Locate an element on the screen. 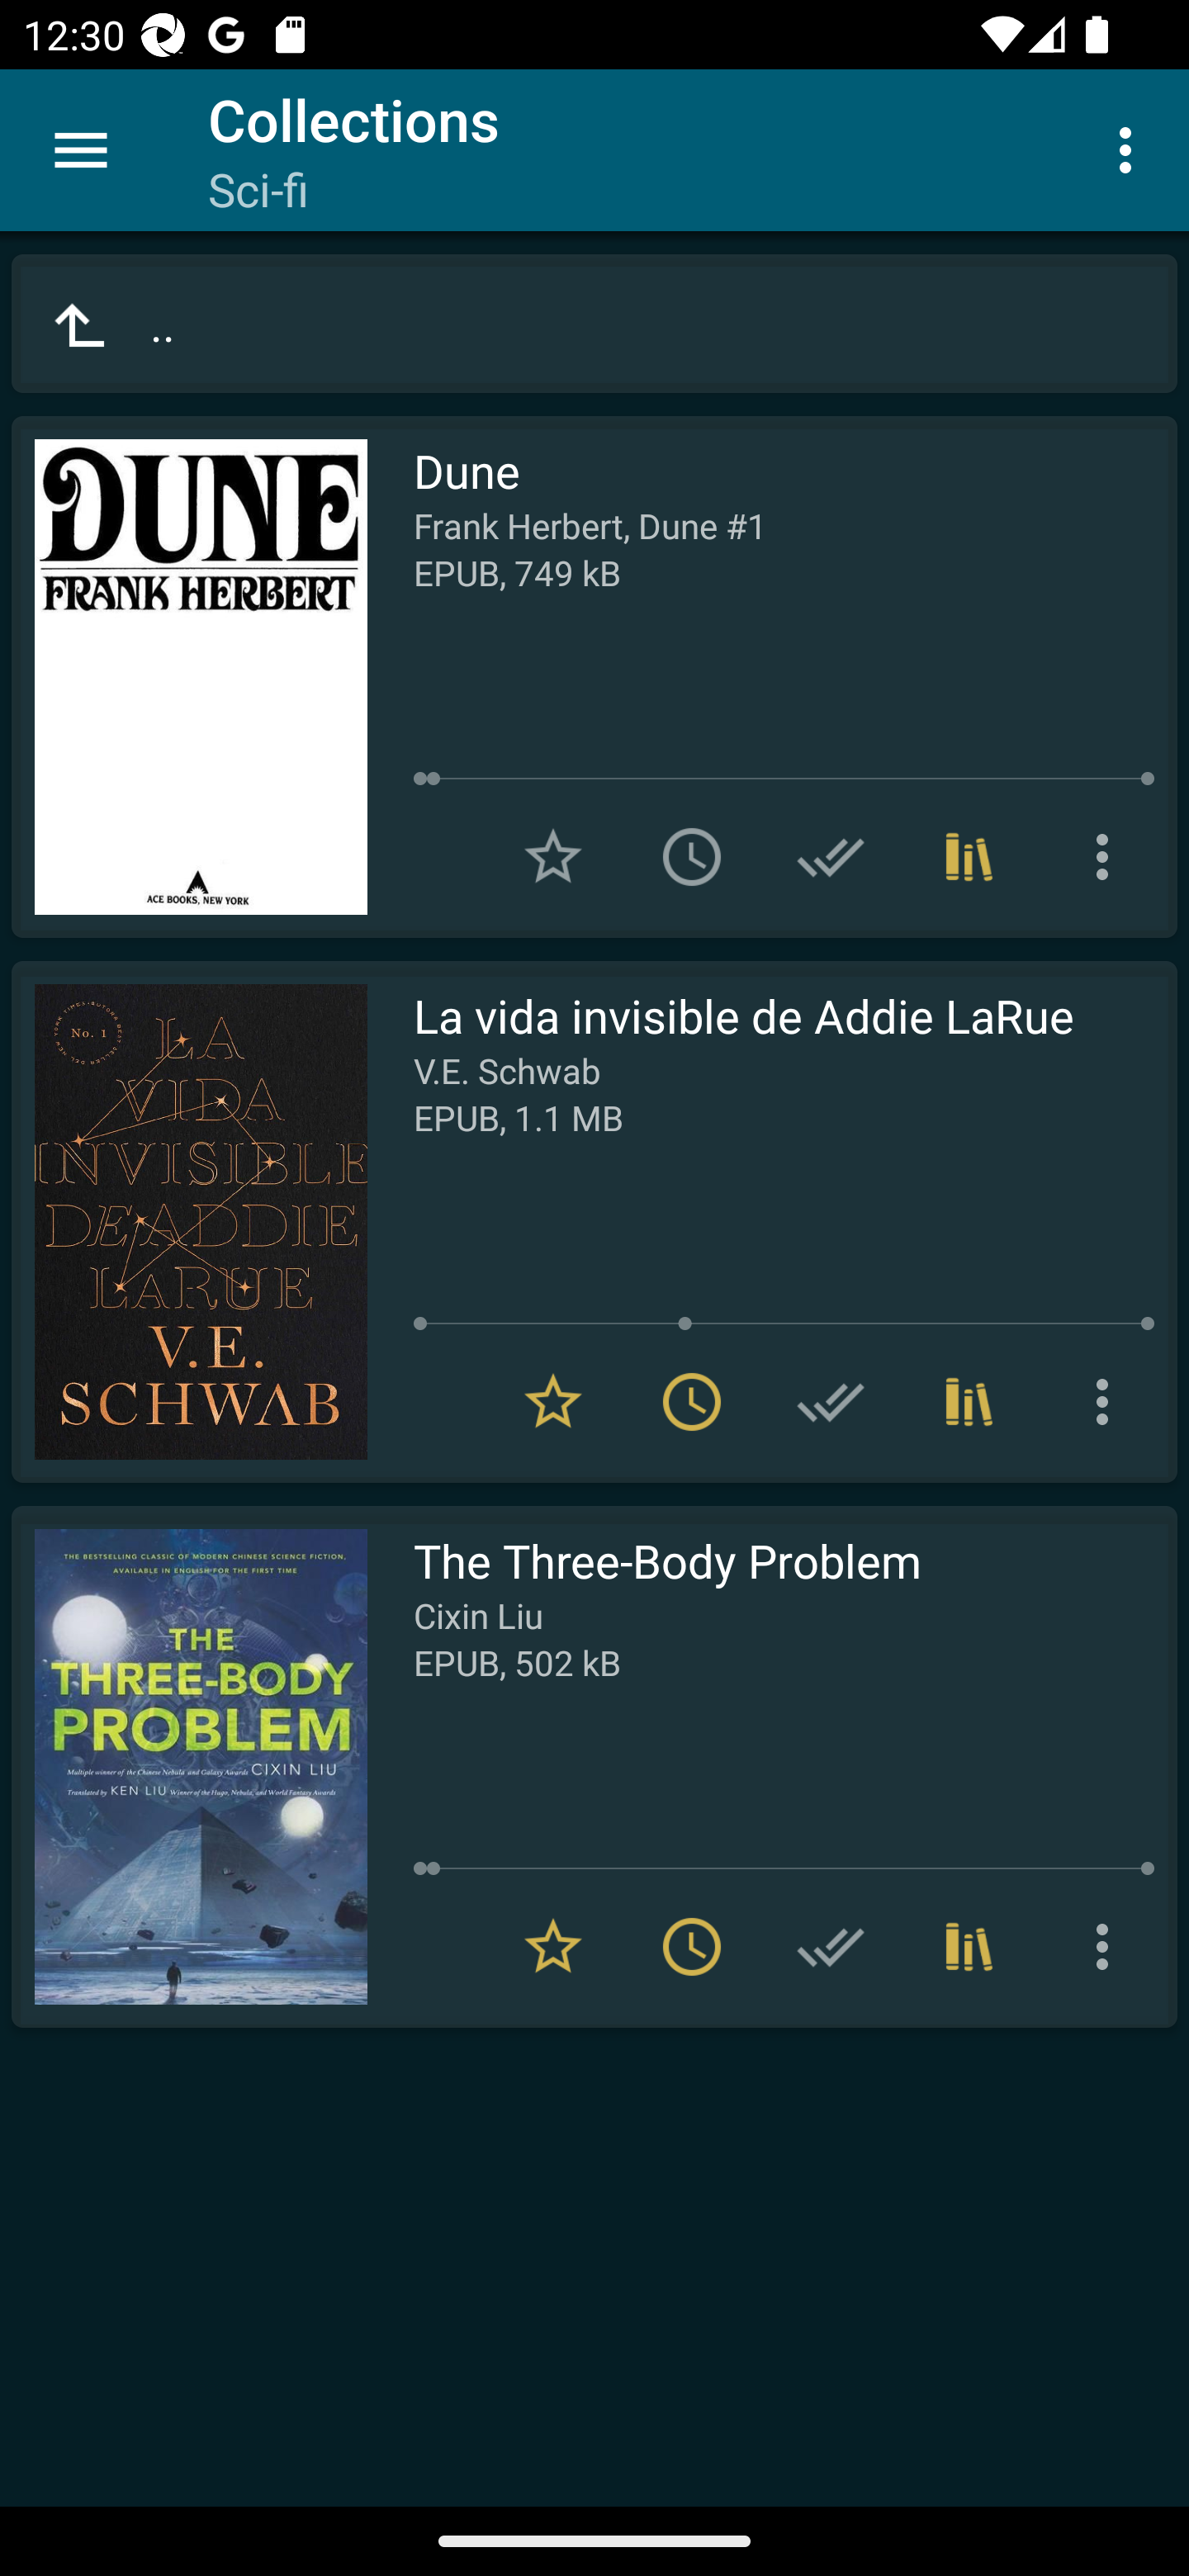 This screenshot has height=2576, width=1189. Remove from Favorites is located at coordinates (553, 1401).